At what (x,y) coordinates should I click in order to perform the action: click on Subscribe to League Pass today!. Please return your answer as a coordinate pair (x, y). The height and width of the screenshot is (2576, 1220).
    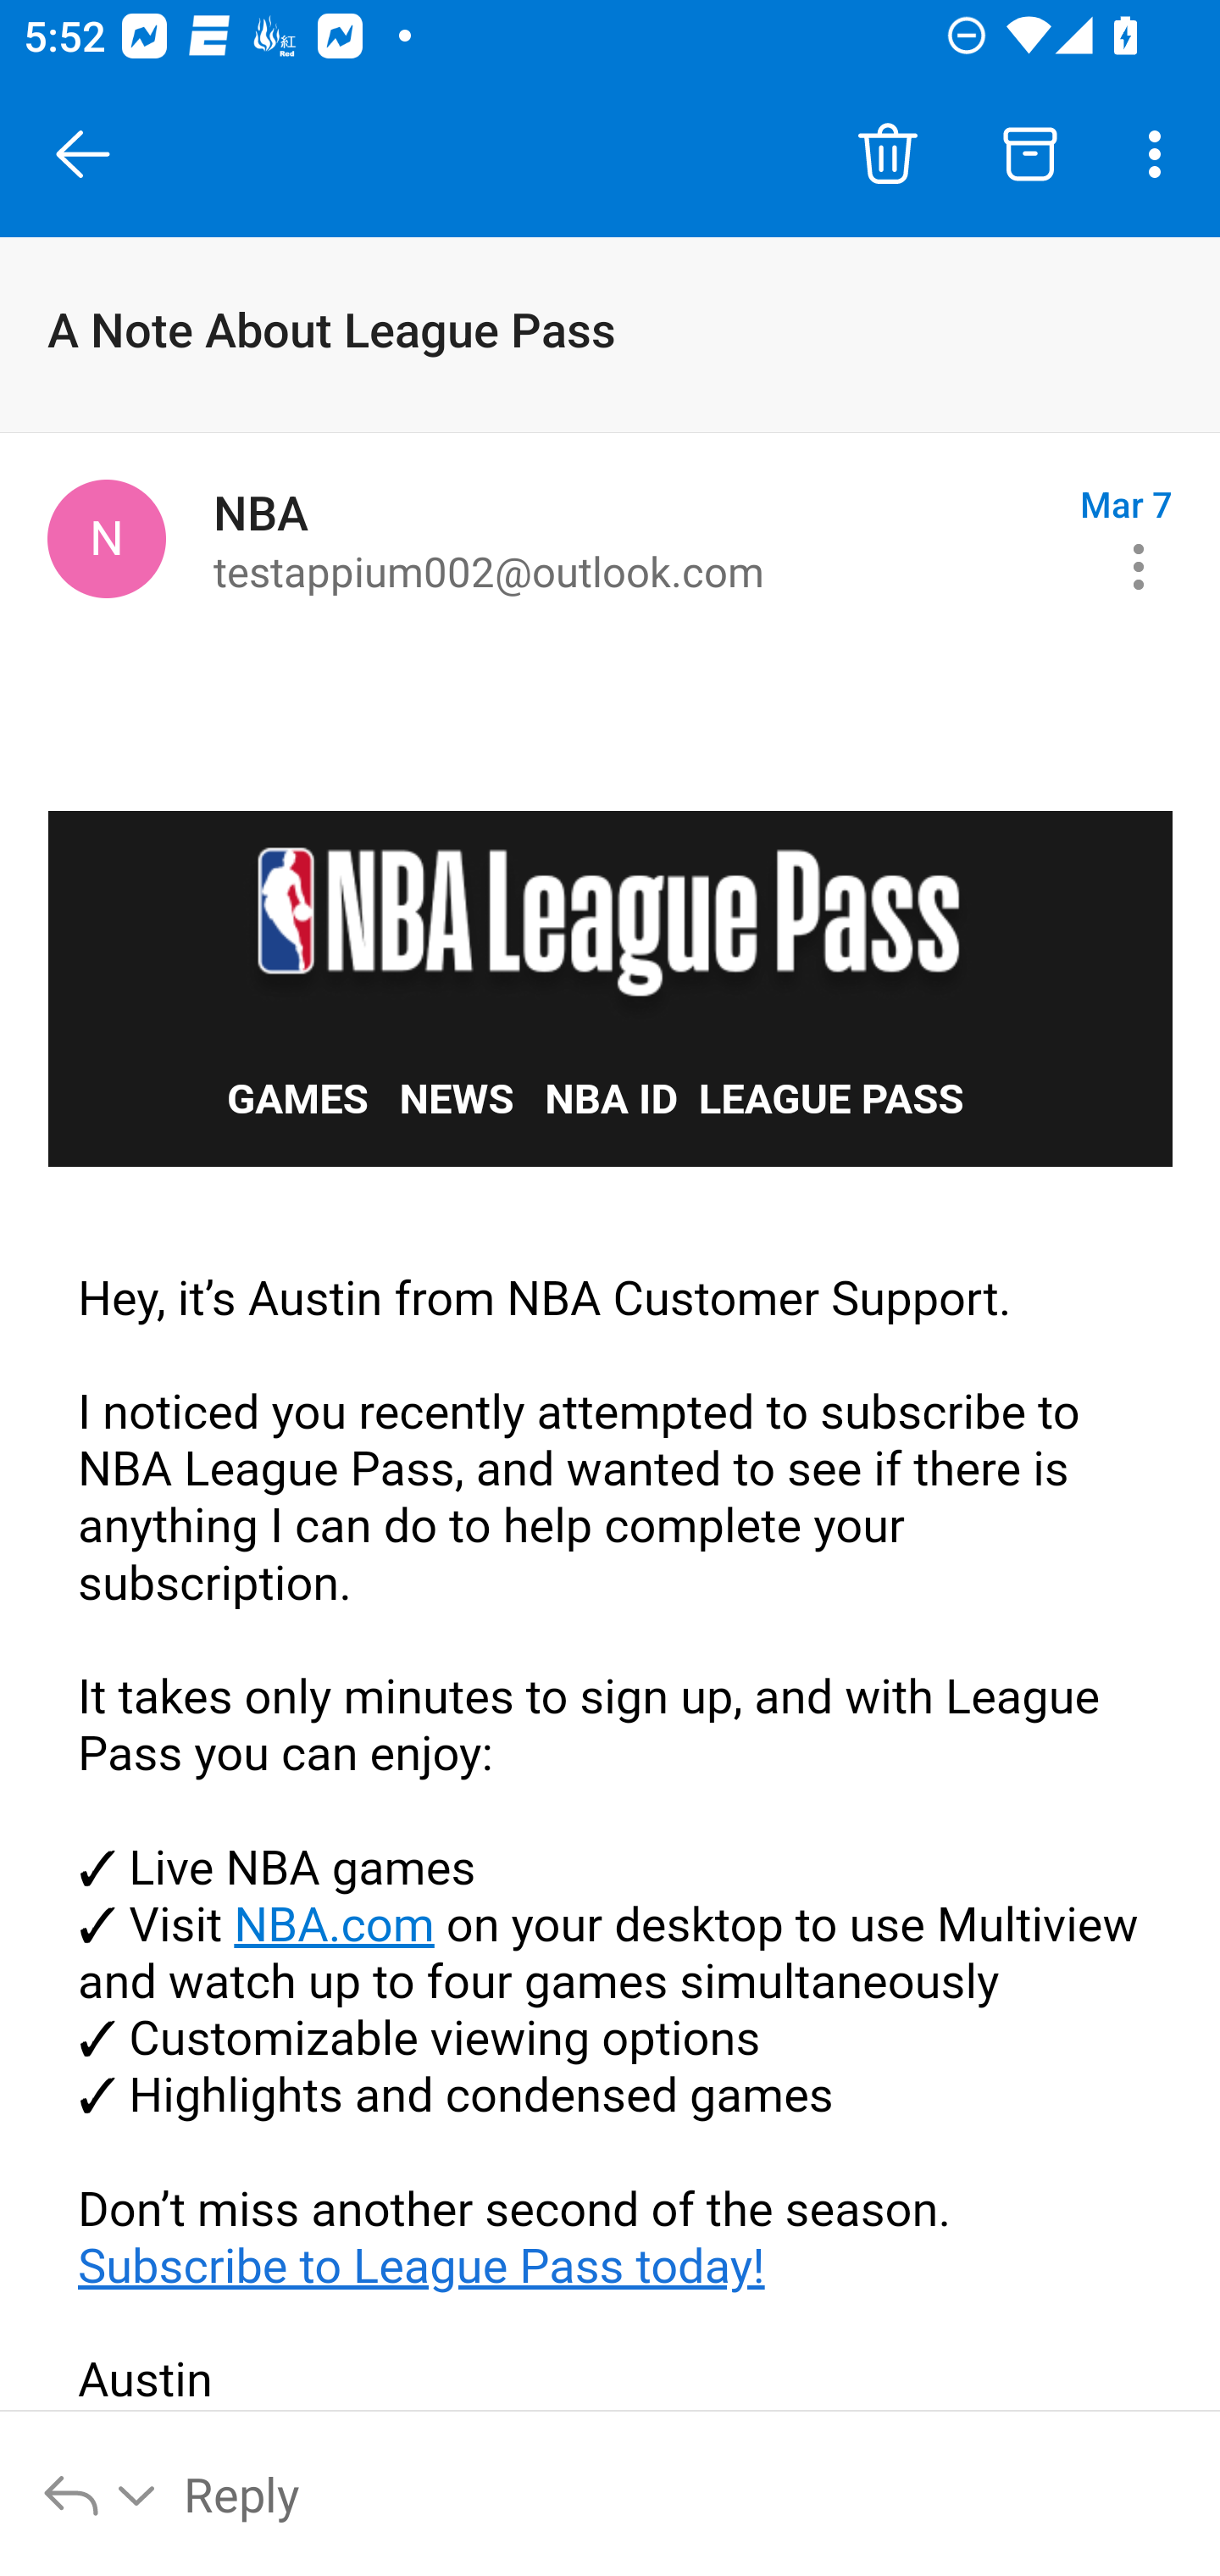
    Looking at the image, I should click on (422, 2265).